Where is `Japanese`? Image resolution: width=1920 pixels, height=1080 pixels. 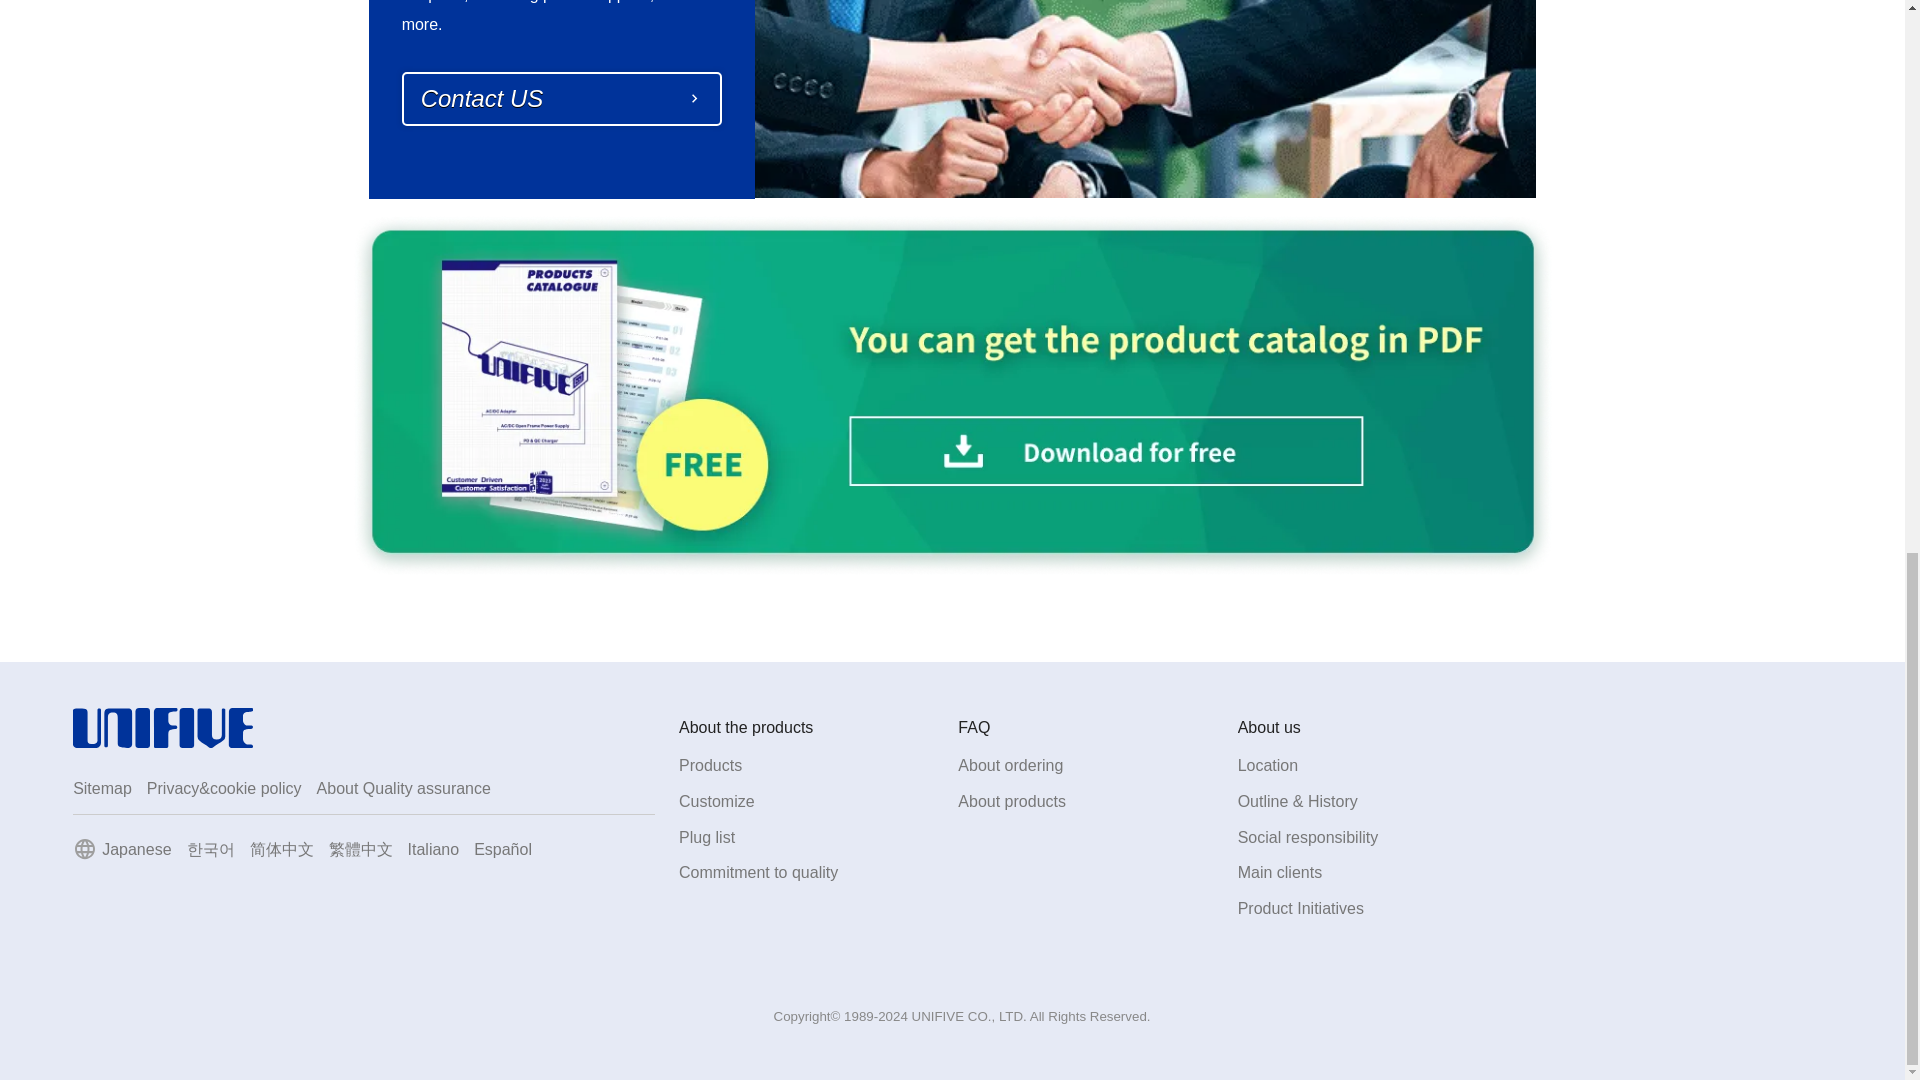
Japanese is located at coordinates (136, 849).